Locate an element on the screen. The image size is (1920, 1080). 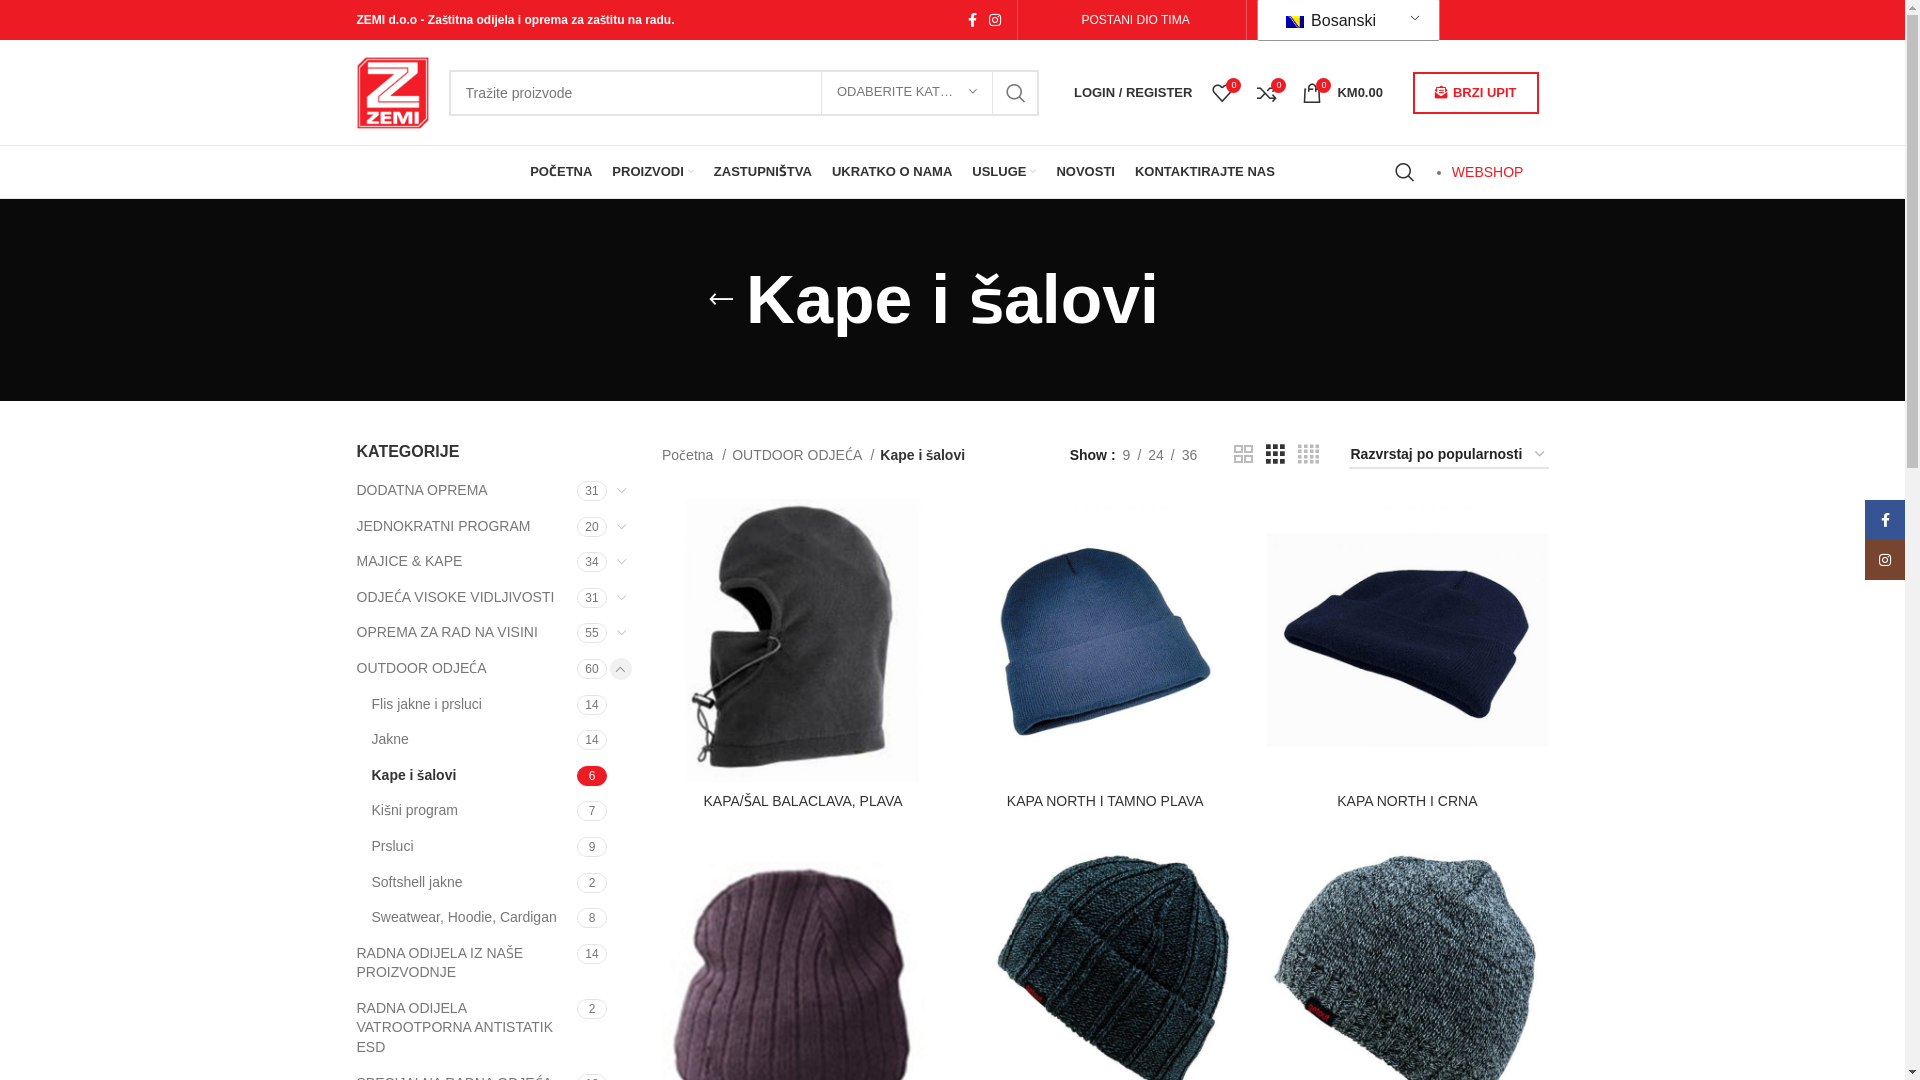
BRZI UPIT is located at coordinates (1476, 93).